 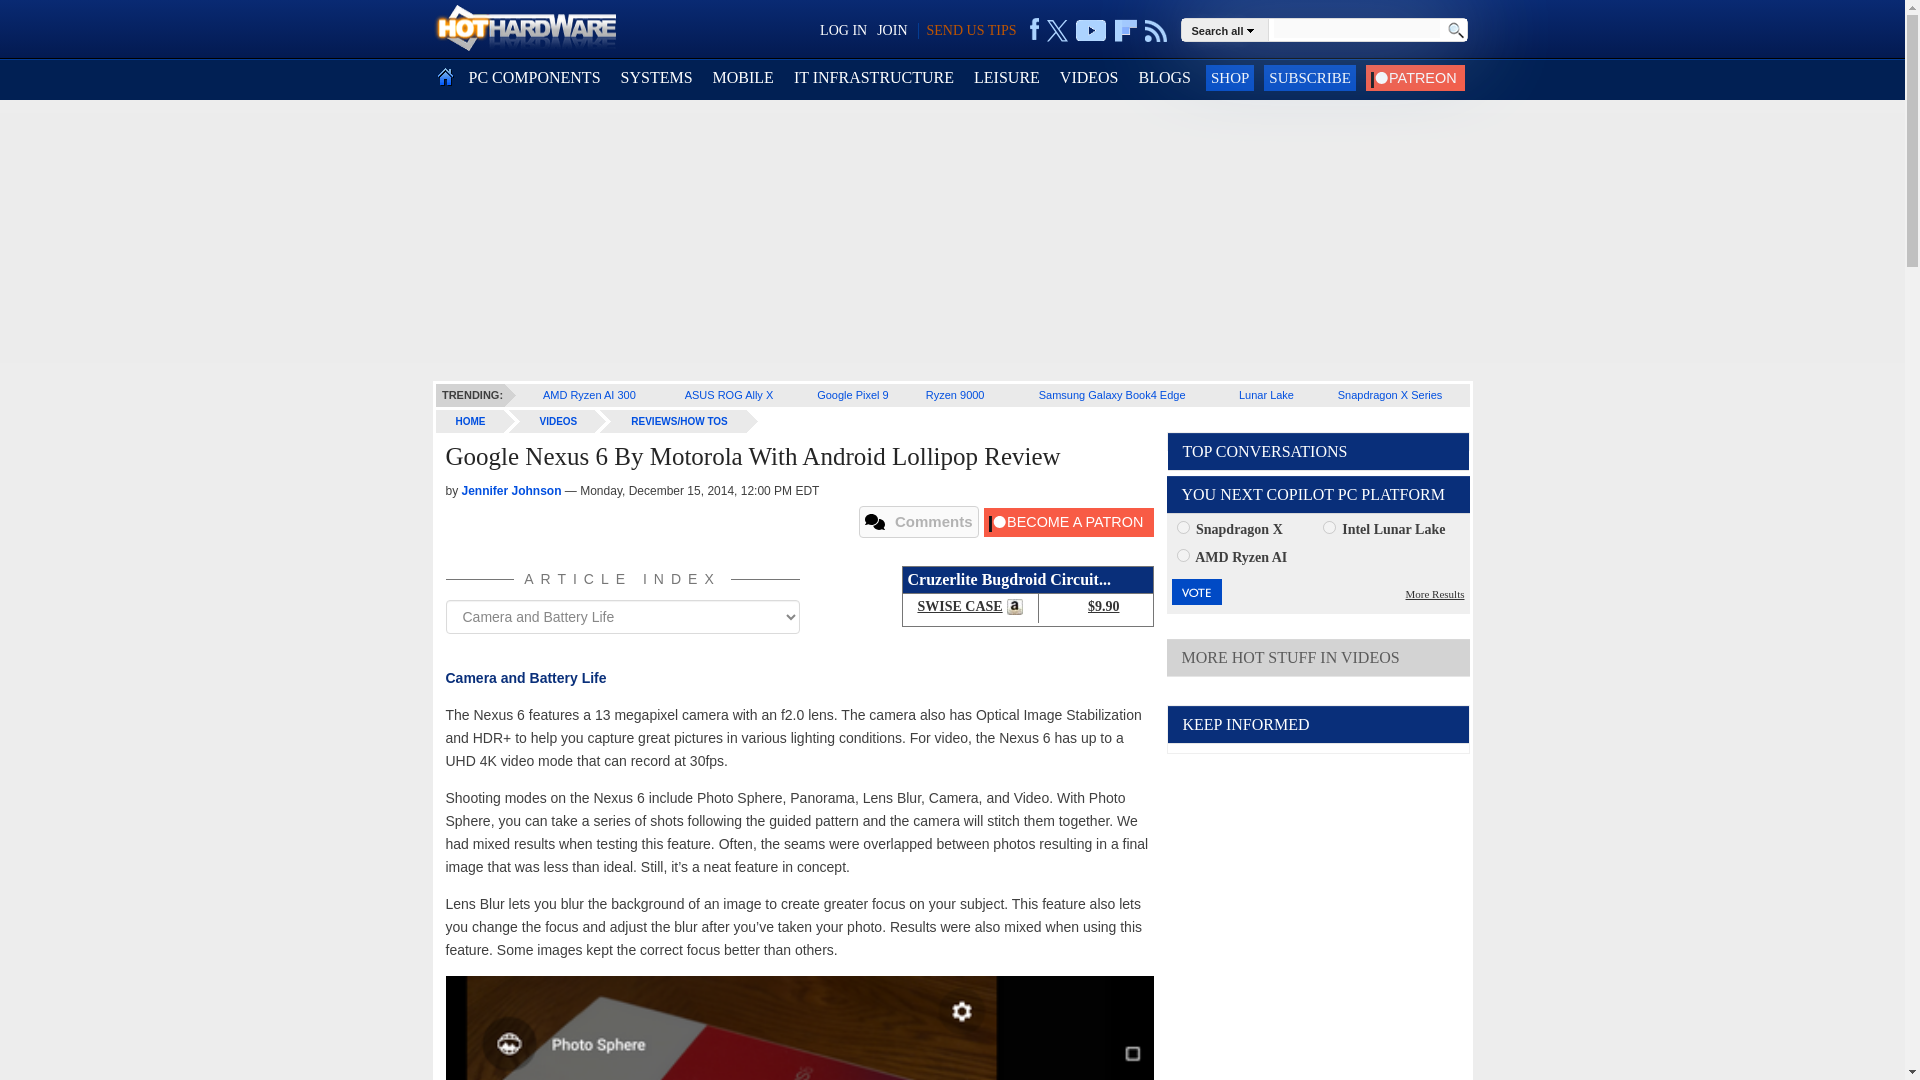 What do you see at coordinates (1329, 526) in the screenshot?
I see `758` at bounding box center [1329, 526].